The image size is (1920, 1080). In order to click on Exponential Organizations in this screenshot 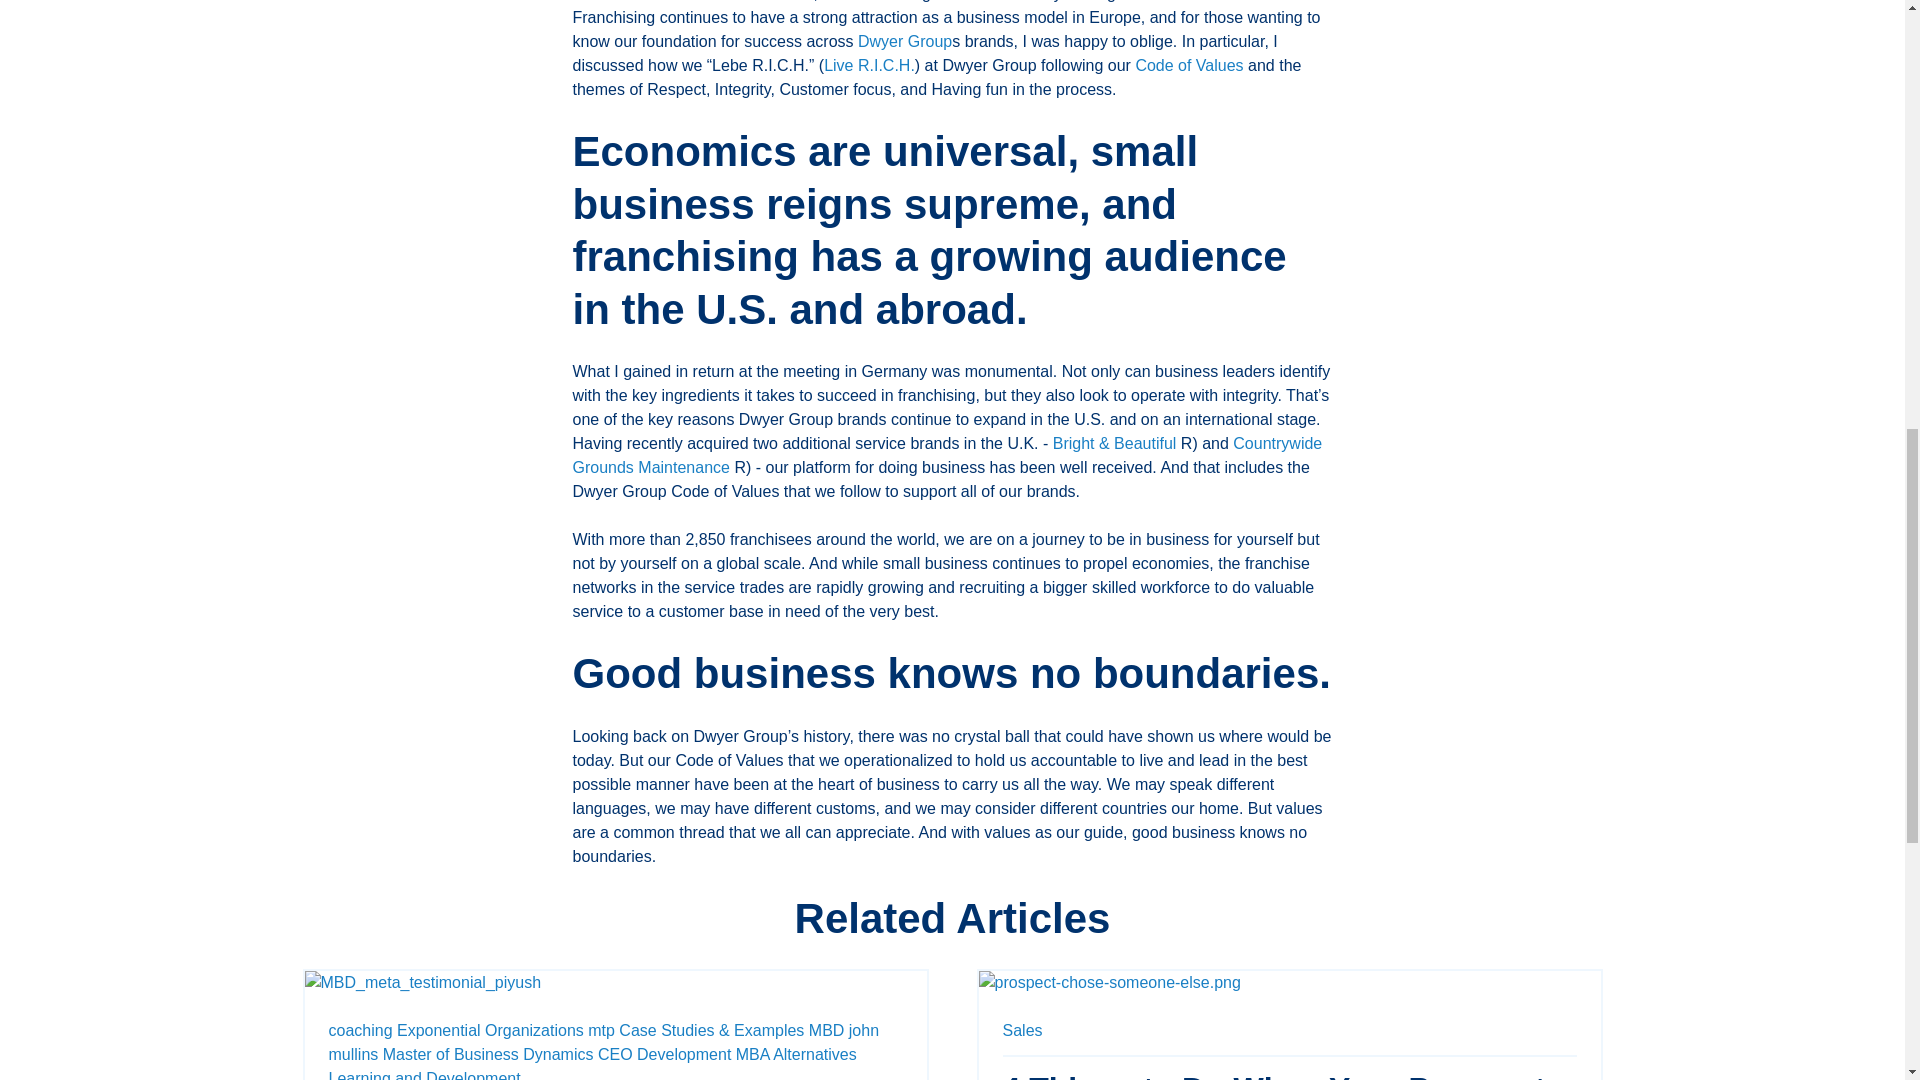, I will do `click(490, 1030)`.